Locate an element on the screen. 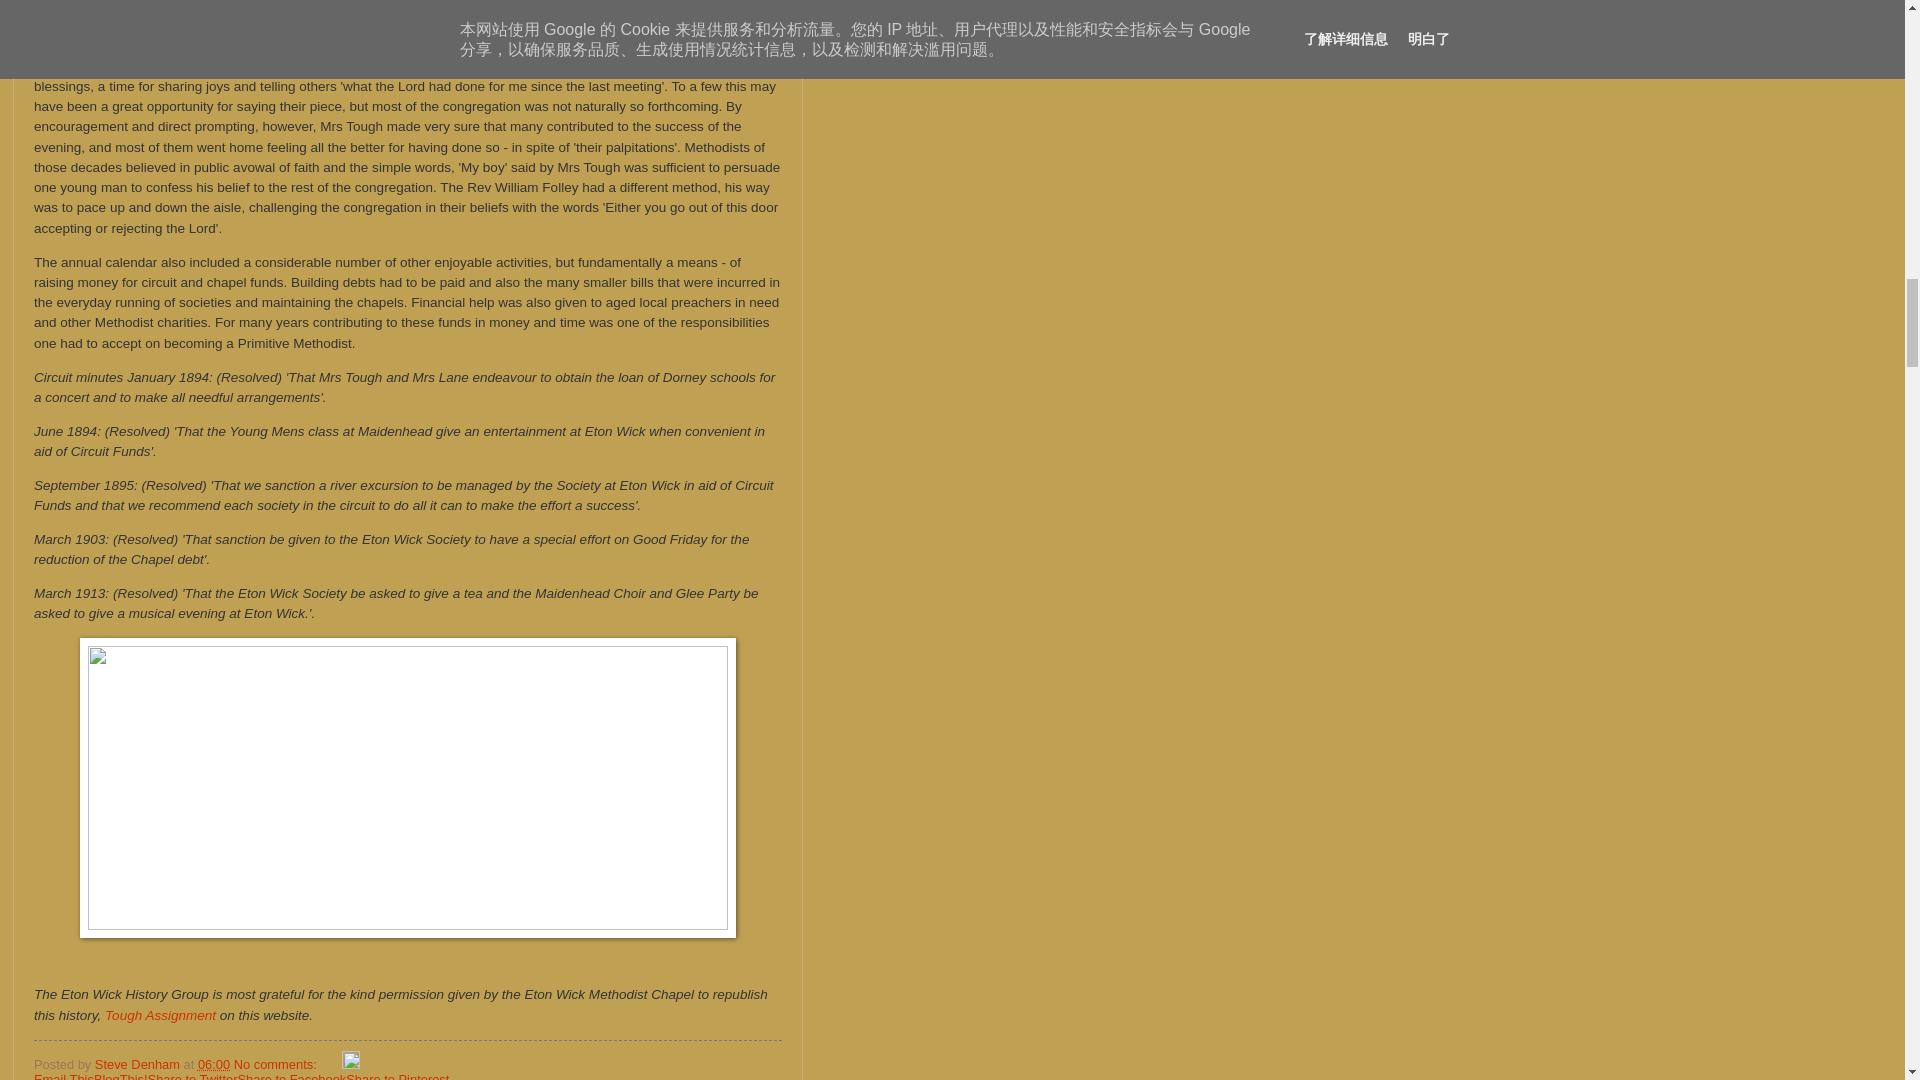 The height and width of the screenshot is (1080, 1920). 06:00 is located at coordinates (214, 1064).